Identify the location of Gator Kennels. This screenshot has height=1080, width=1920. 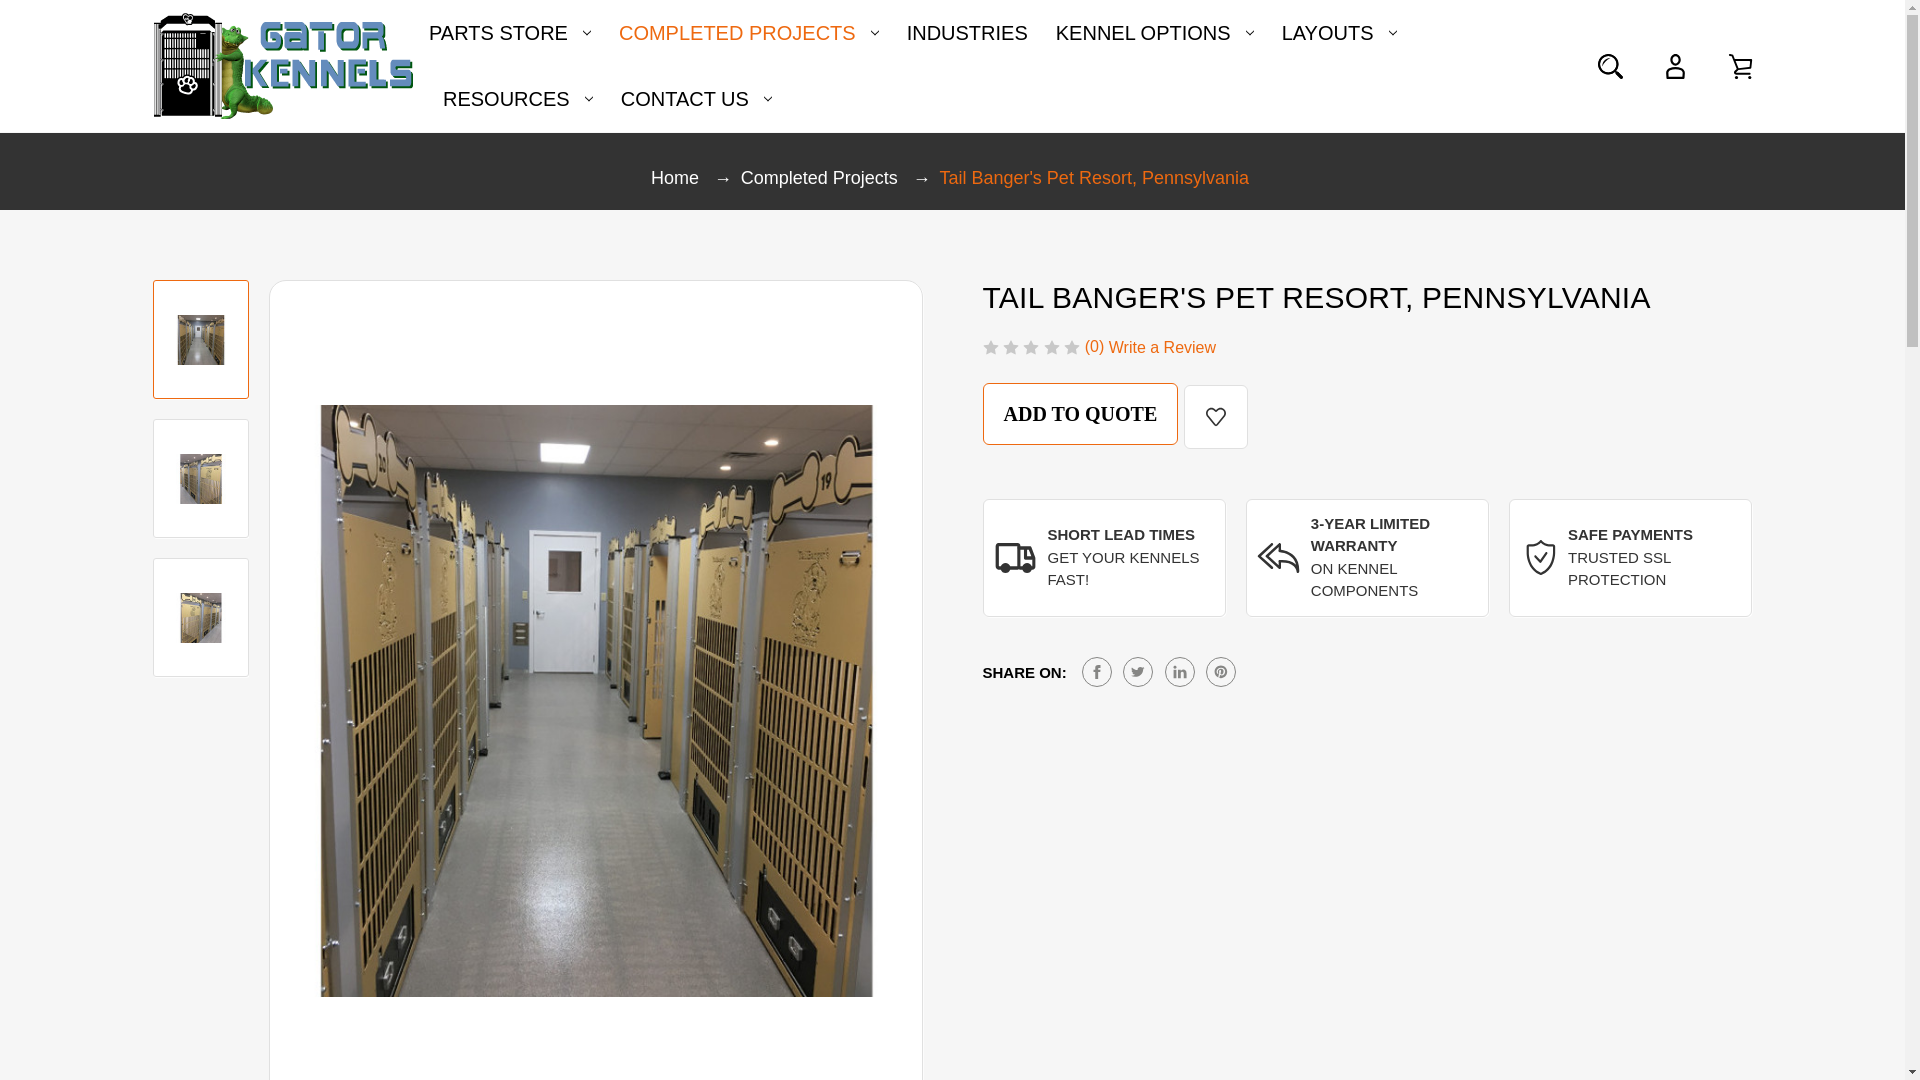
(282, 65).